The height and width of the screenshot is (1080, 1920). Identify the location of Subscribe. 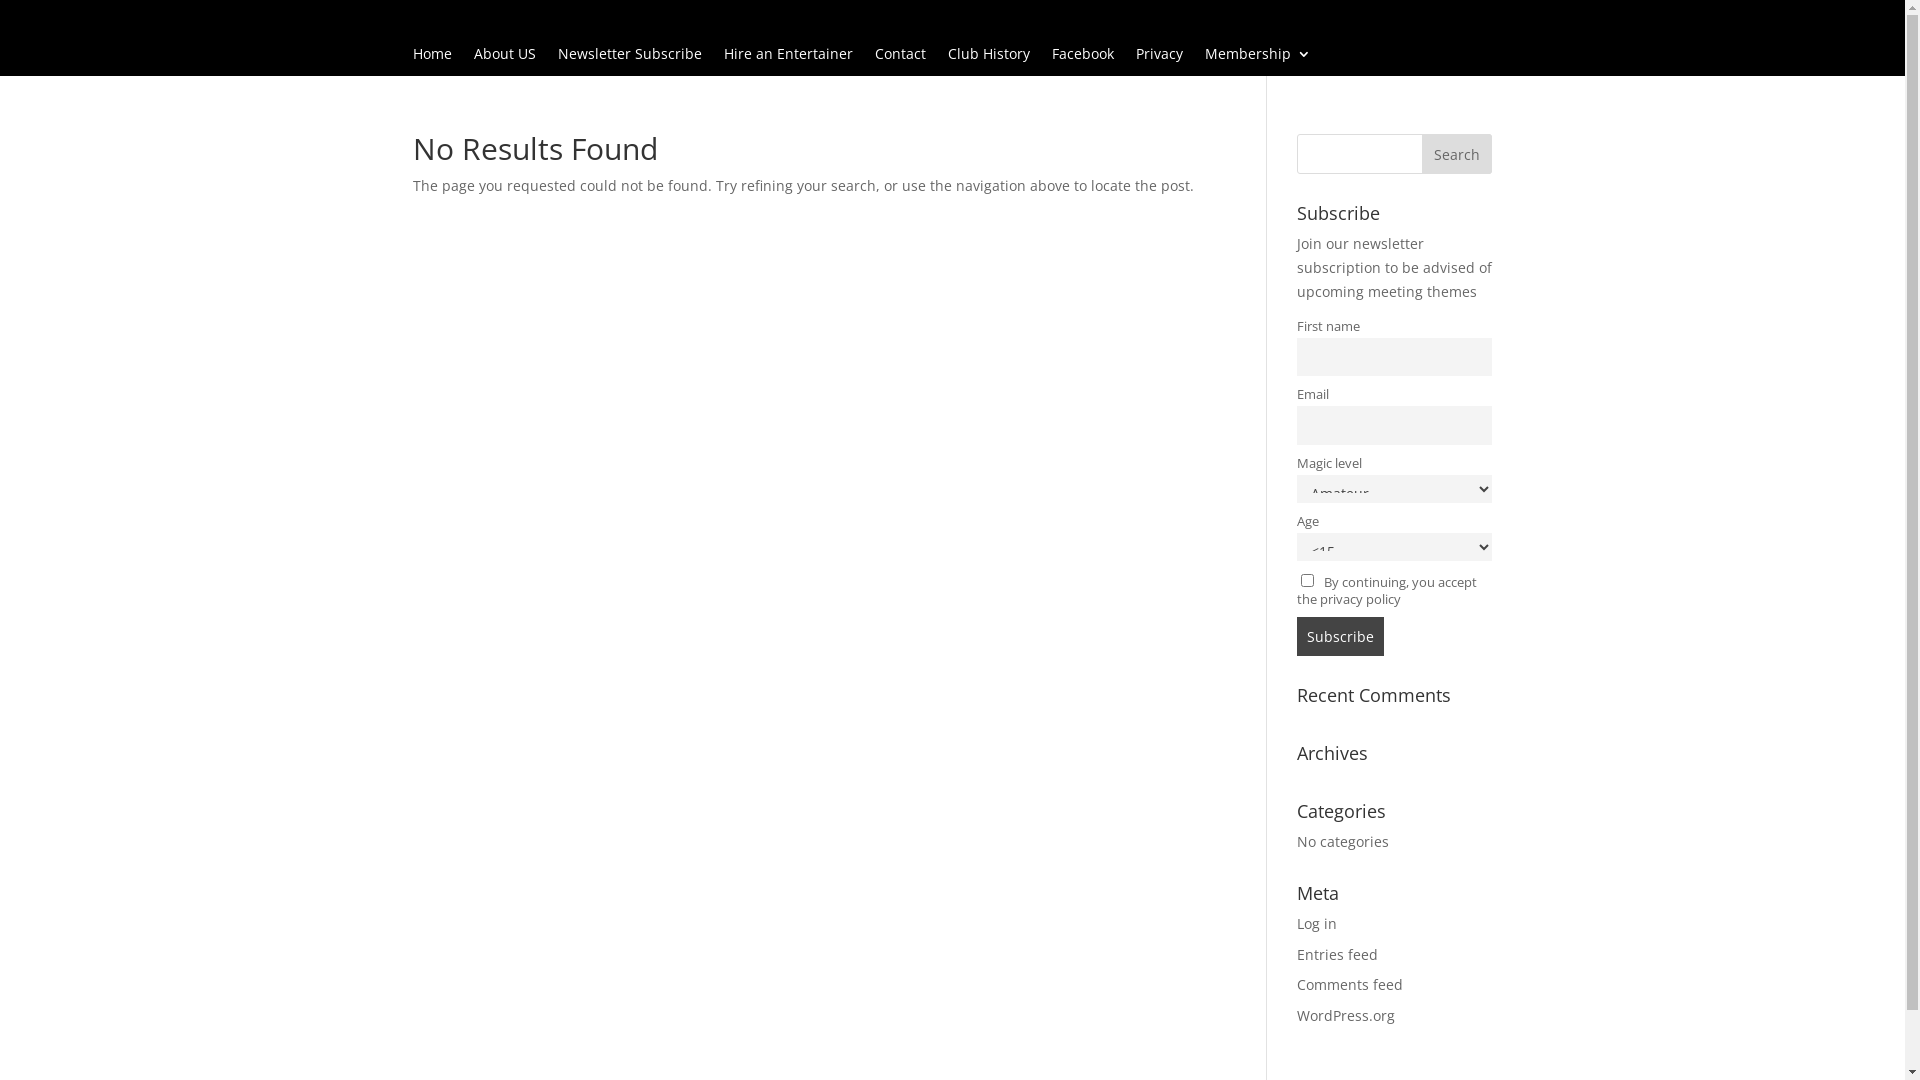
(1340, 636).